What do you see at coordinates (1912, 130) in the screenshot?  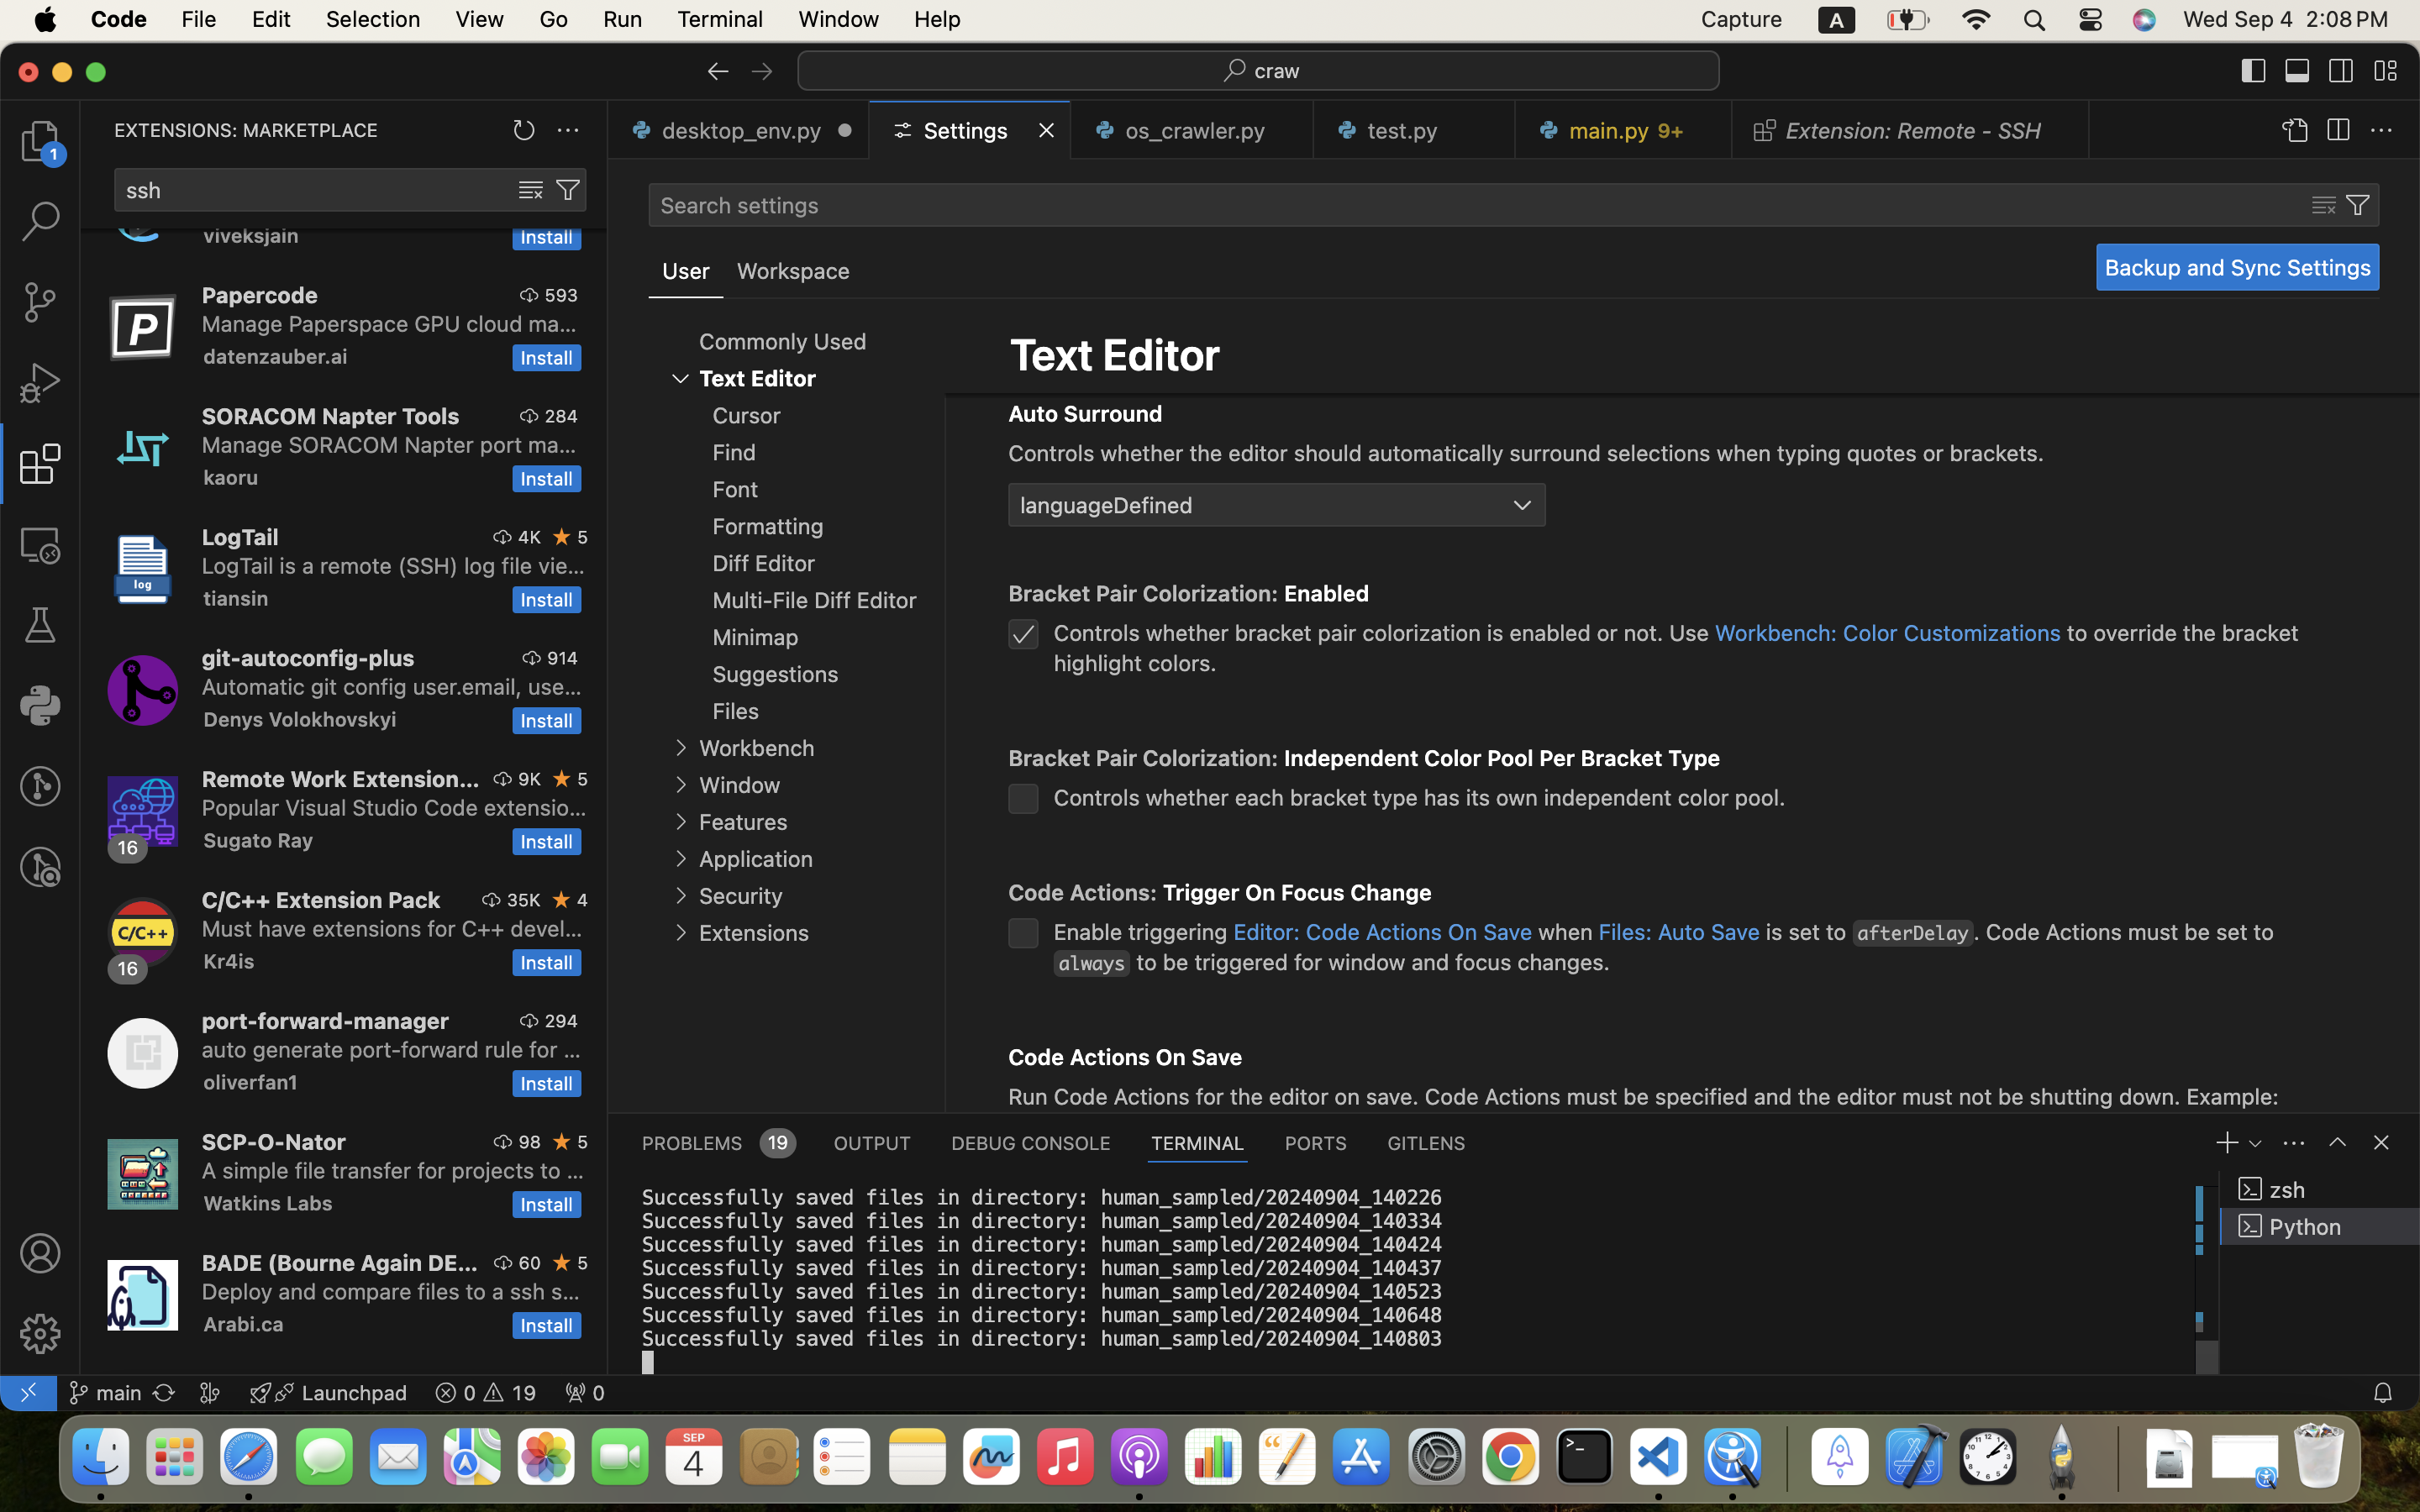 I see `0 Extension: Remote - SSH  ` at bounding box center [1912, 130].